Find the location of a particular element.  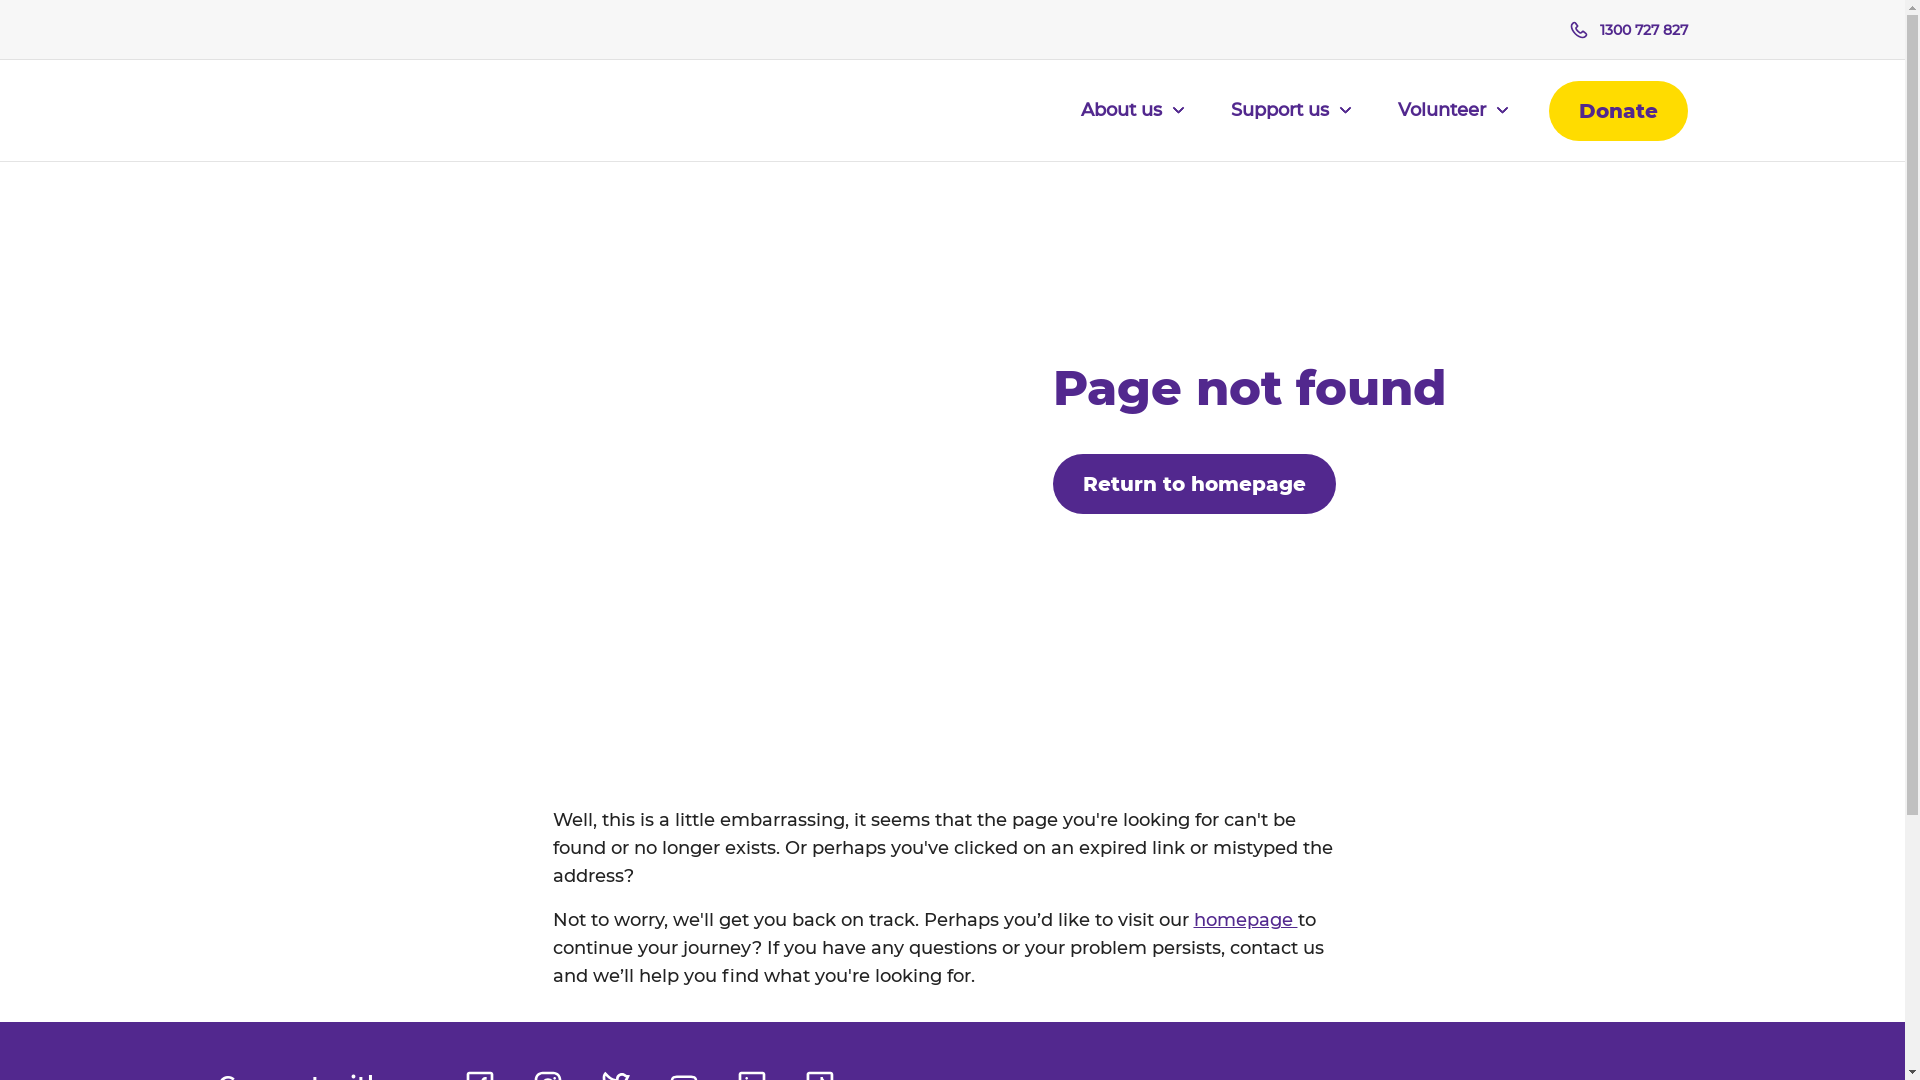

Our people is located at coordinates (463, 282).